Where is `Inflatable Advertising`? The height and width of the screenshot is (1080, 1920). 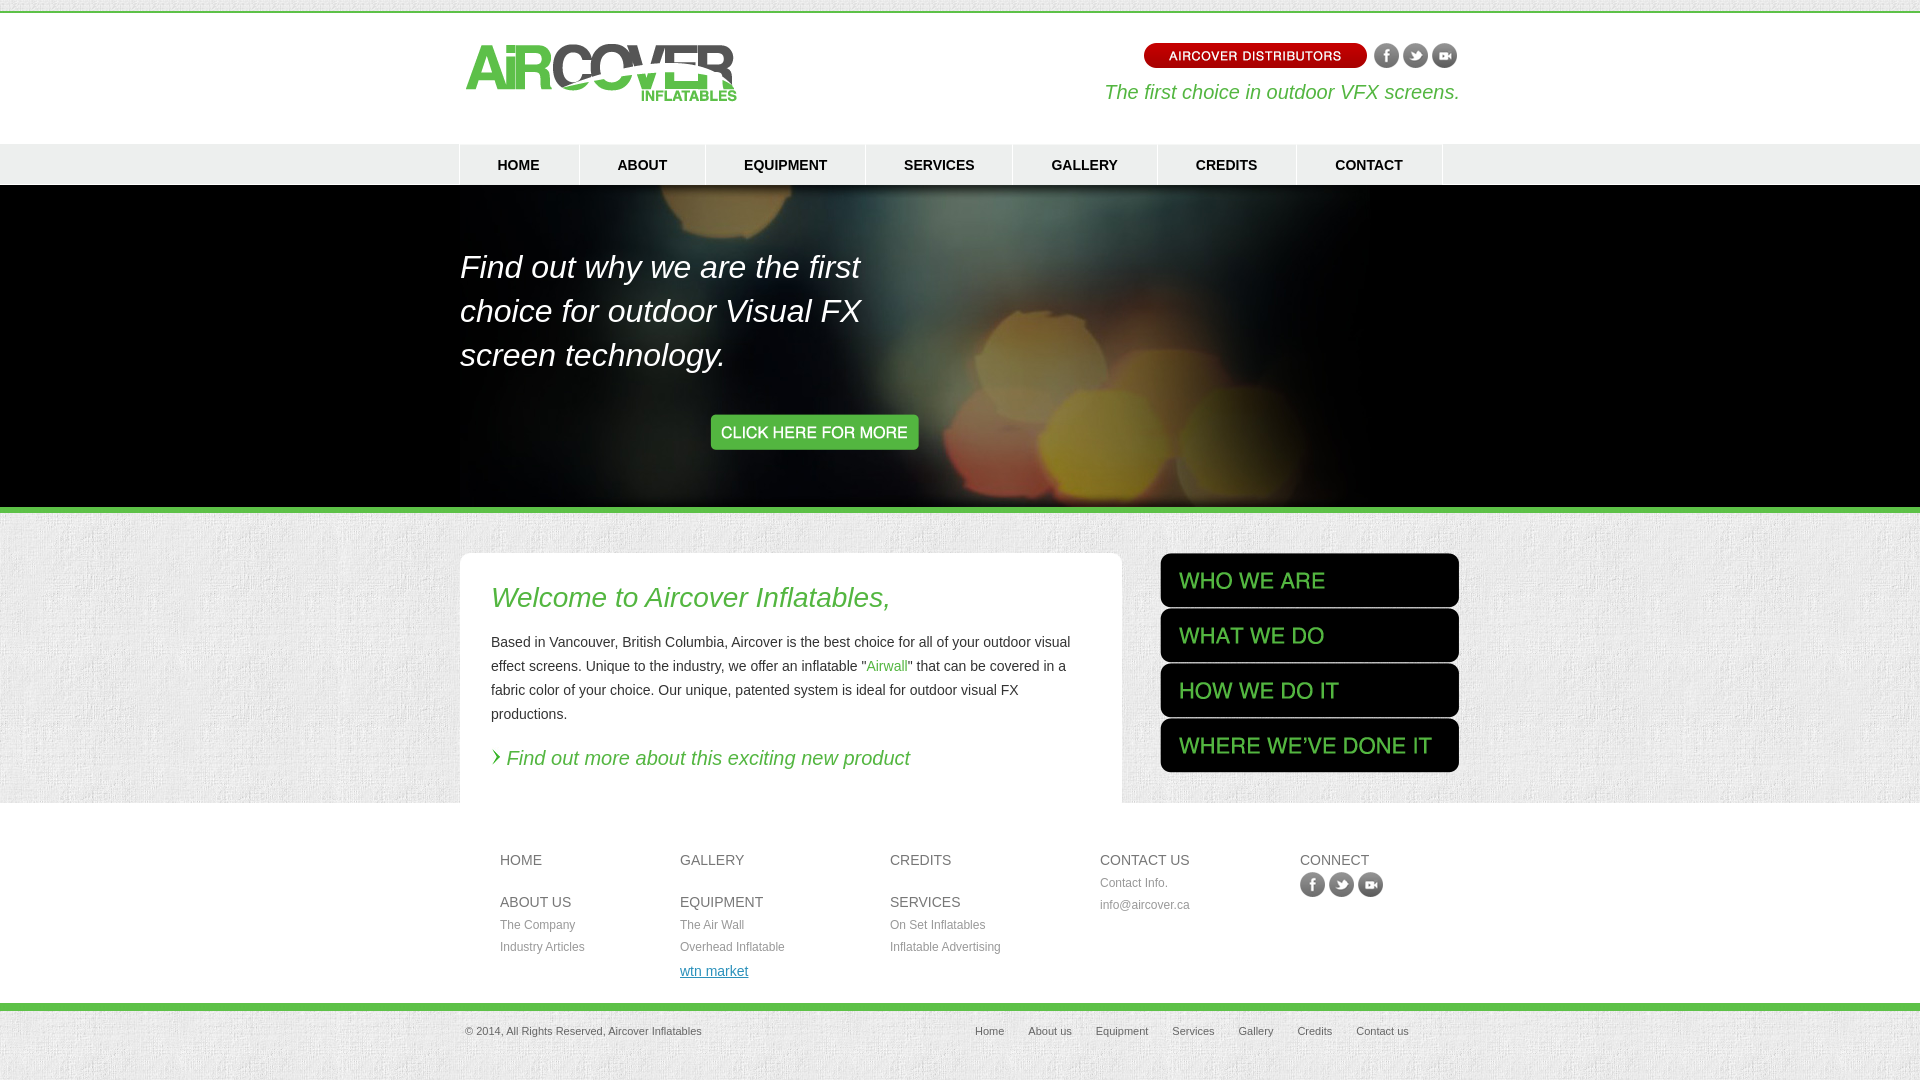 Inflatable Advertising is located at coordinates (946, 947).